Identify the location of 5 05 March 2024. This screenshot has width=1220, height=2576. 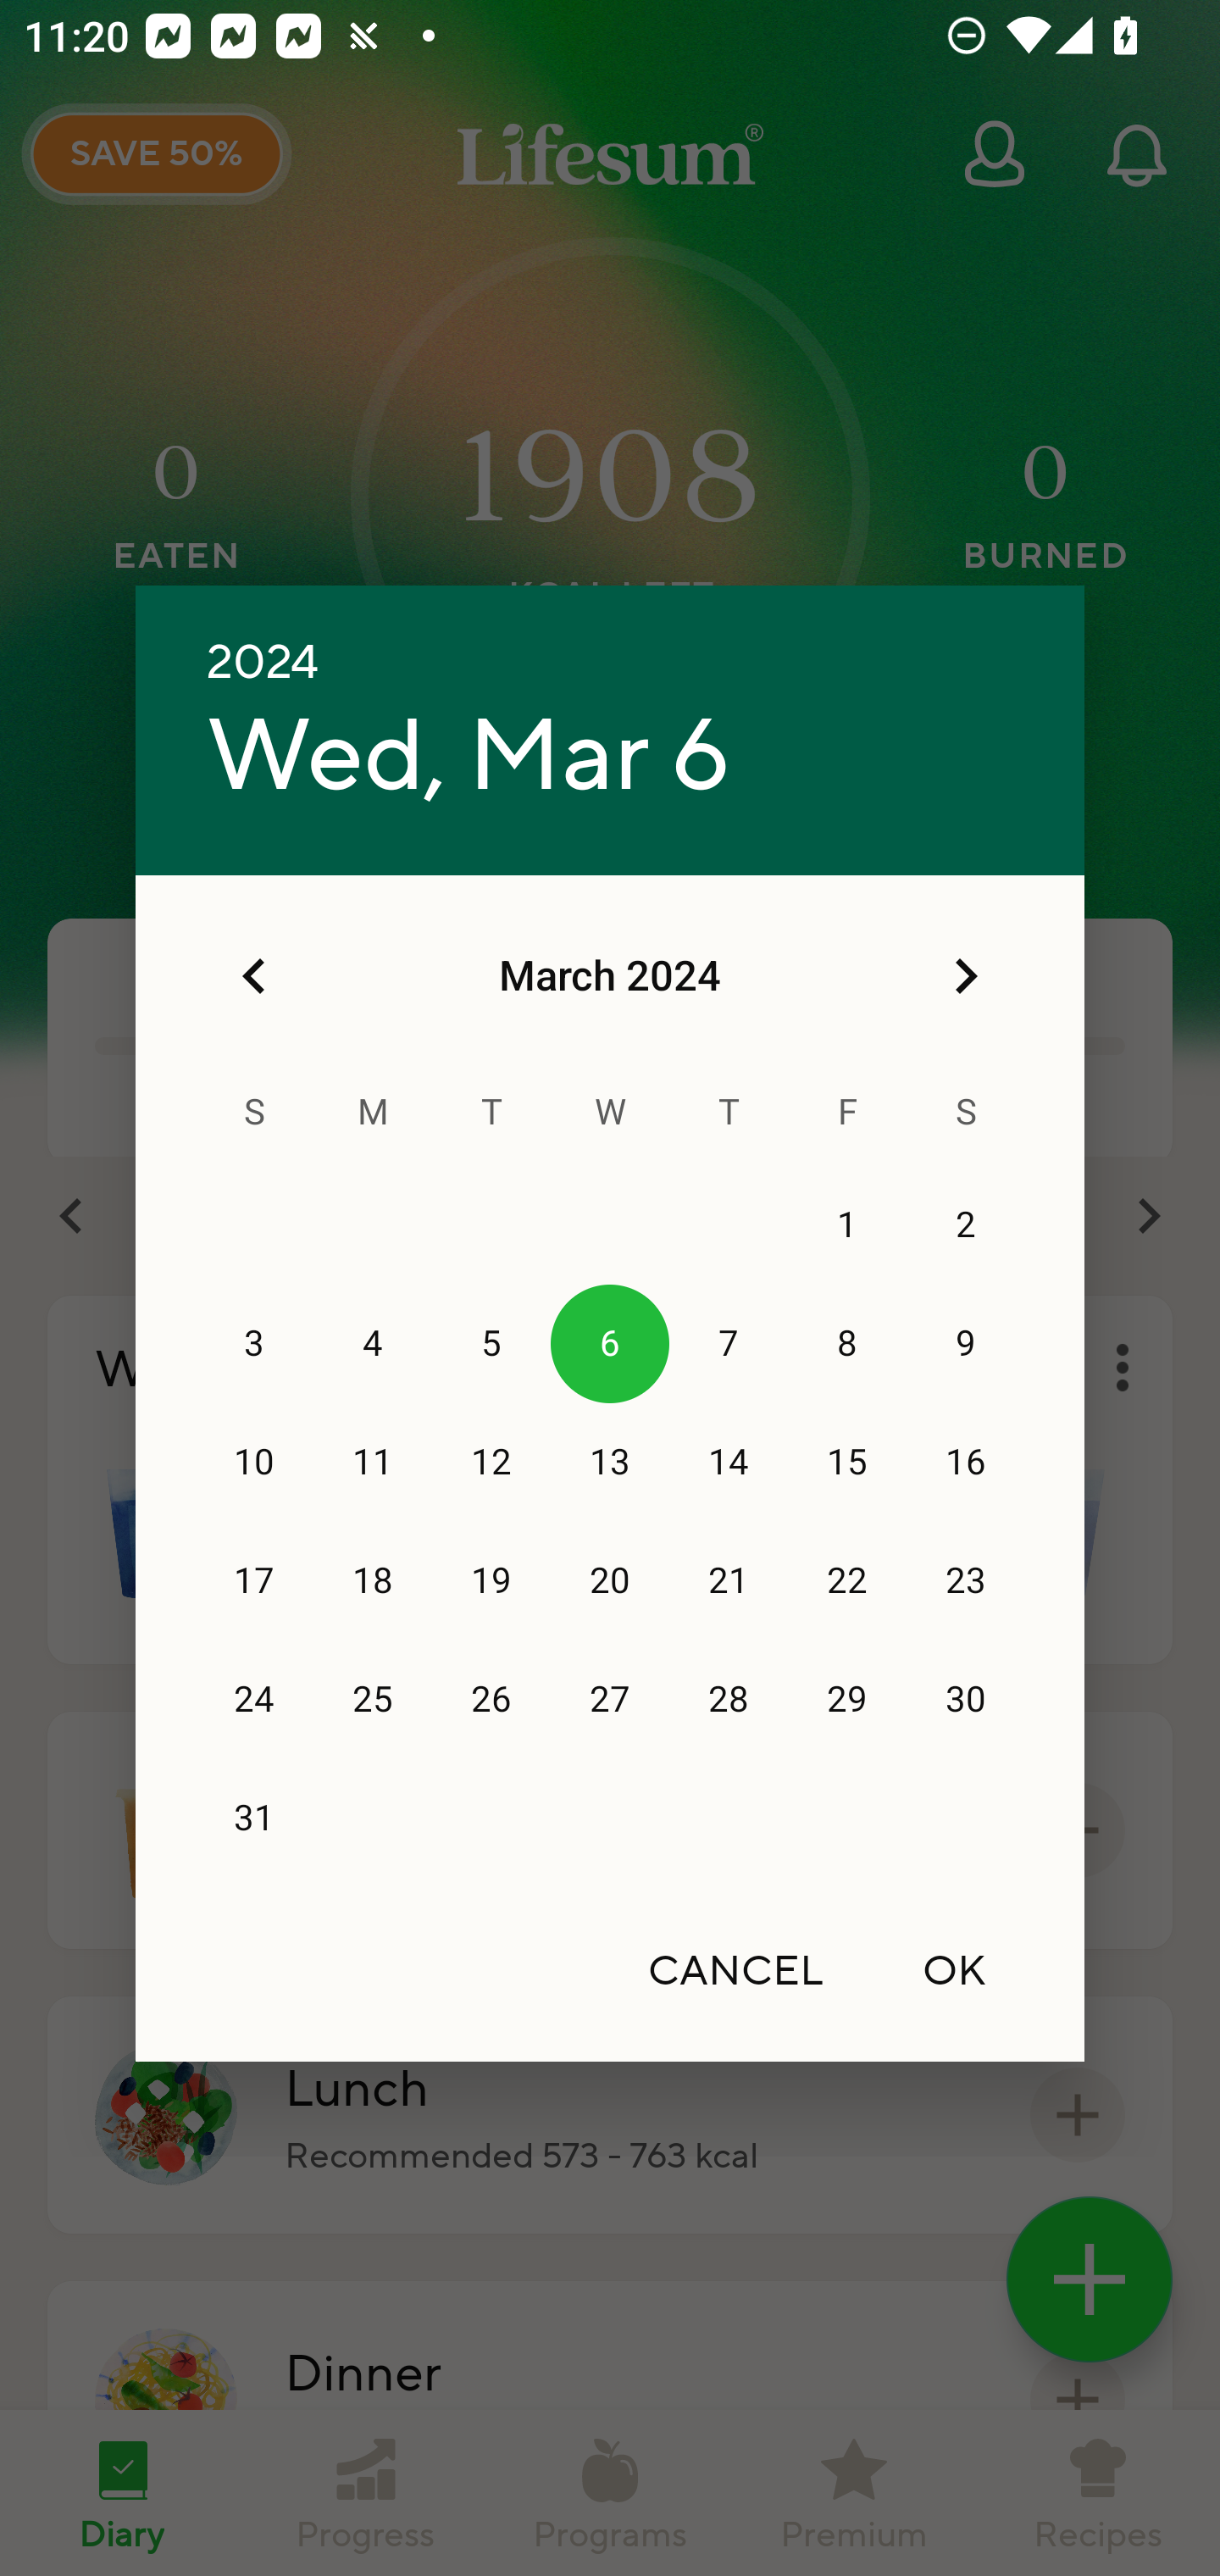
(491, 1344).